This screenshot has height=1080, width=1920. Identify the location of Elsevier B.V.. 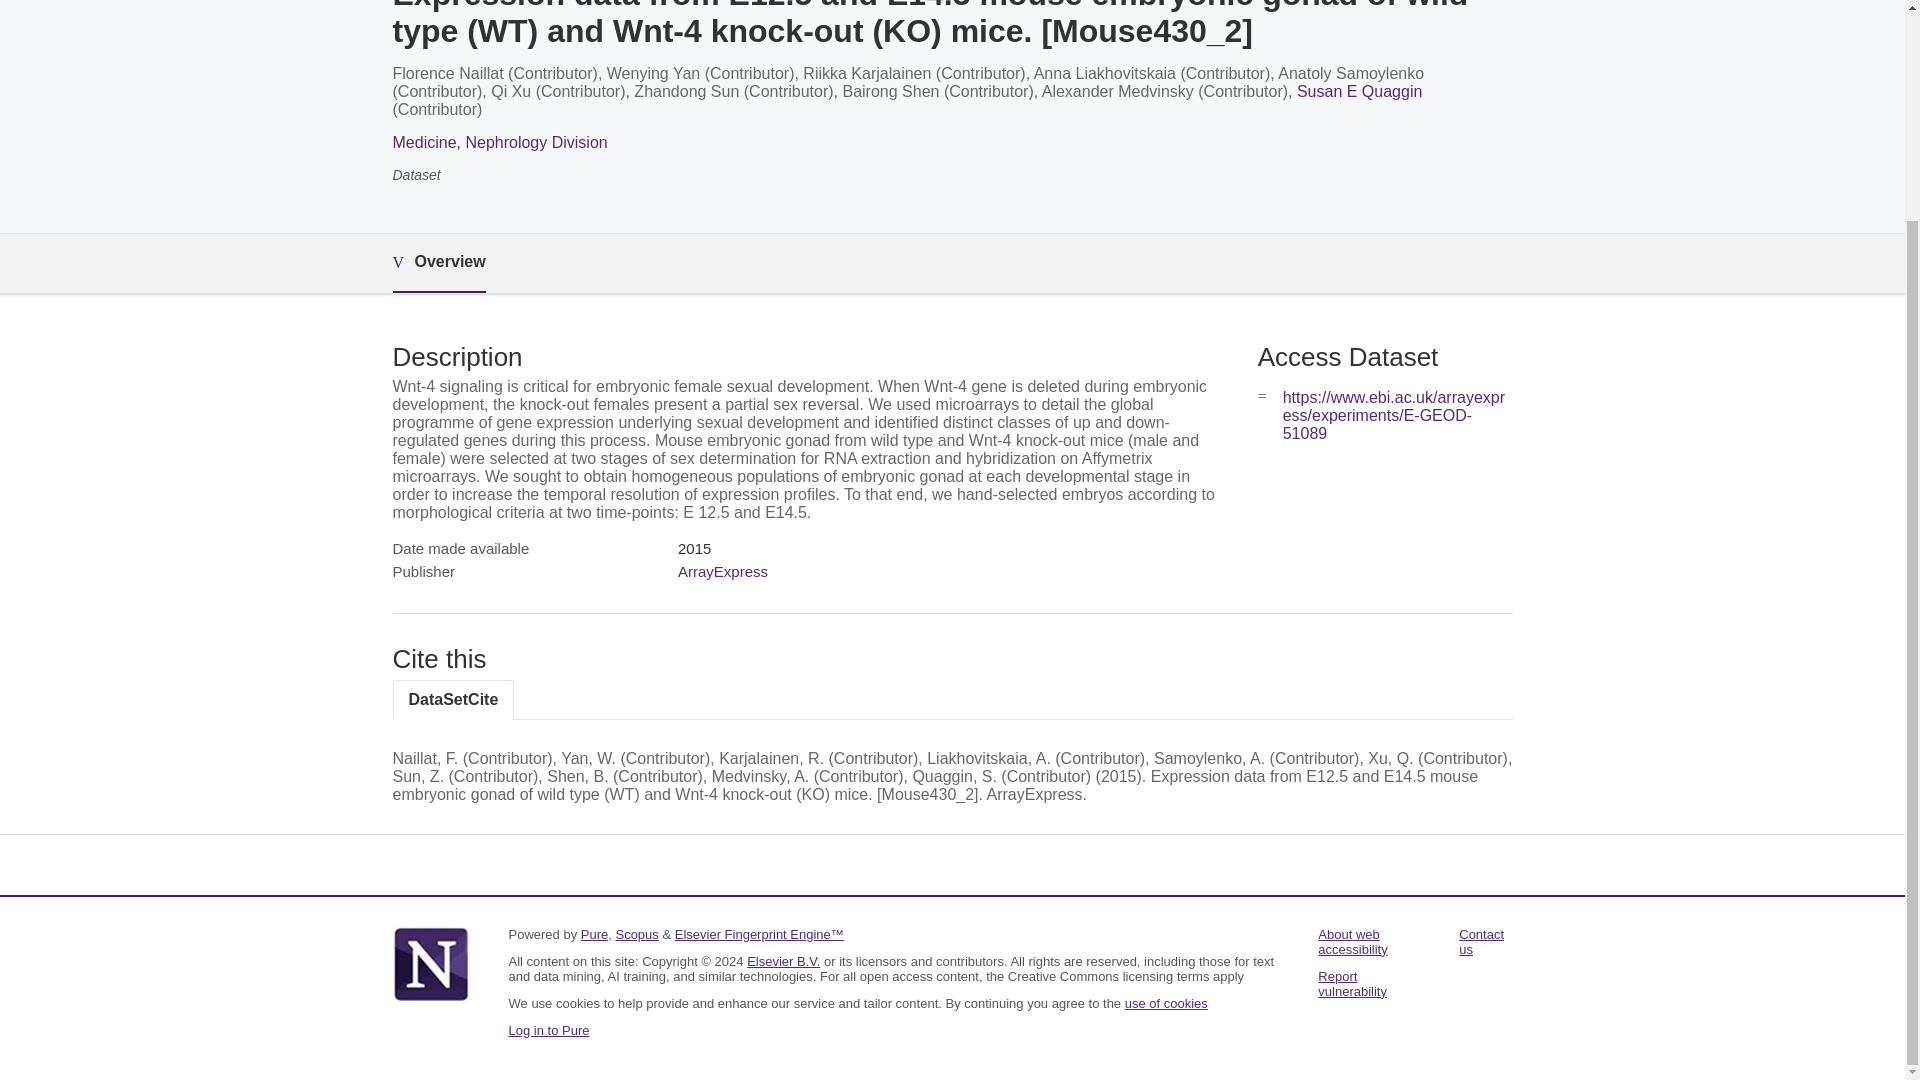
(782, 960).